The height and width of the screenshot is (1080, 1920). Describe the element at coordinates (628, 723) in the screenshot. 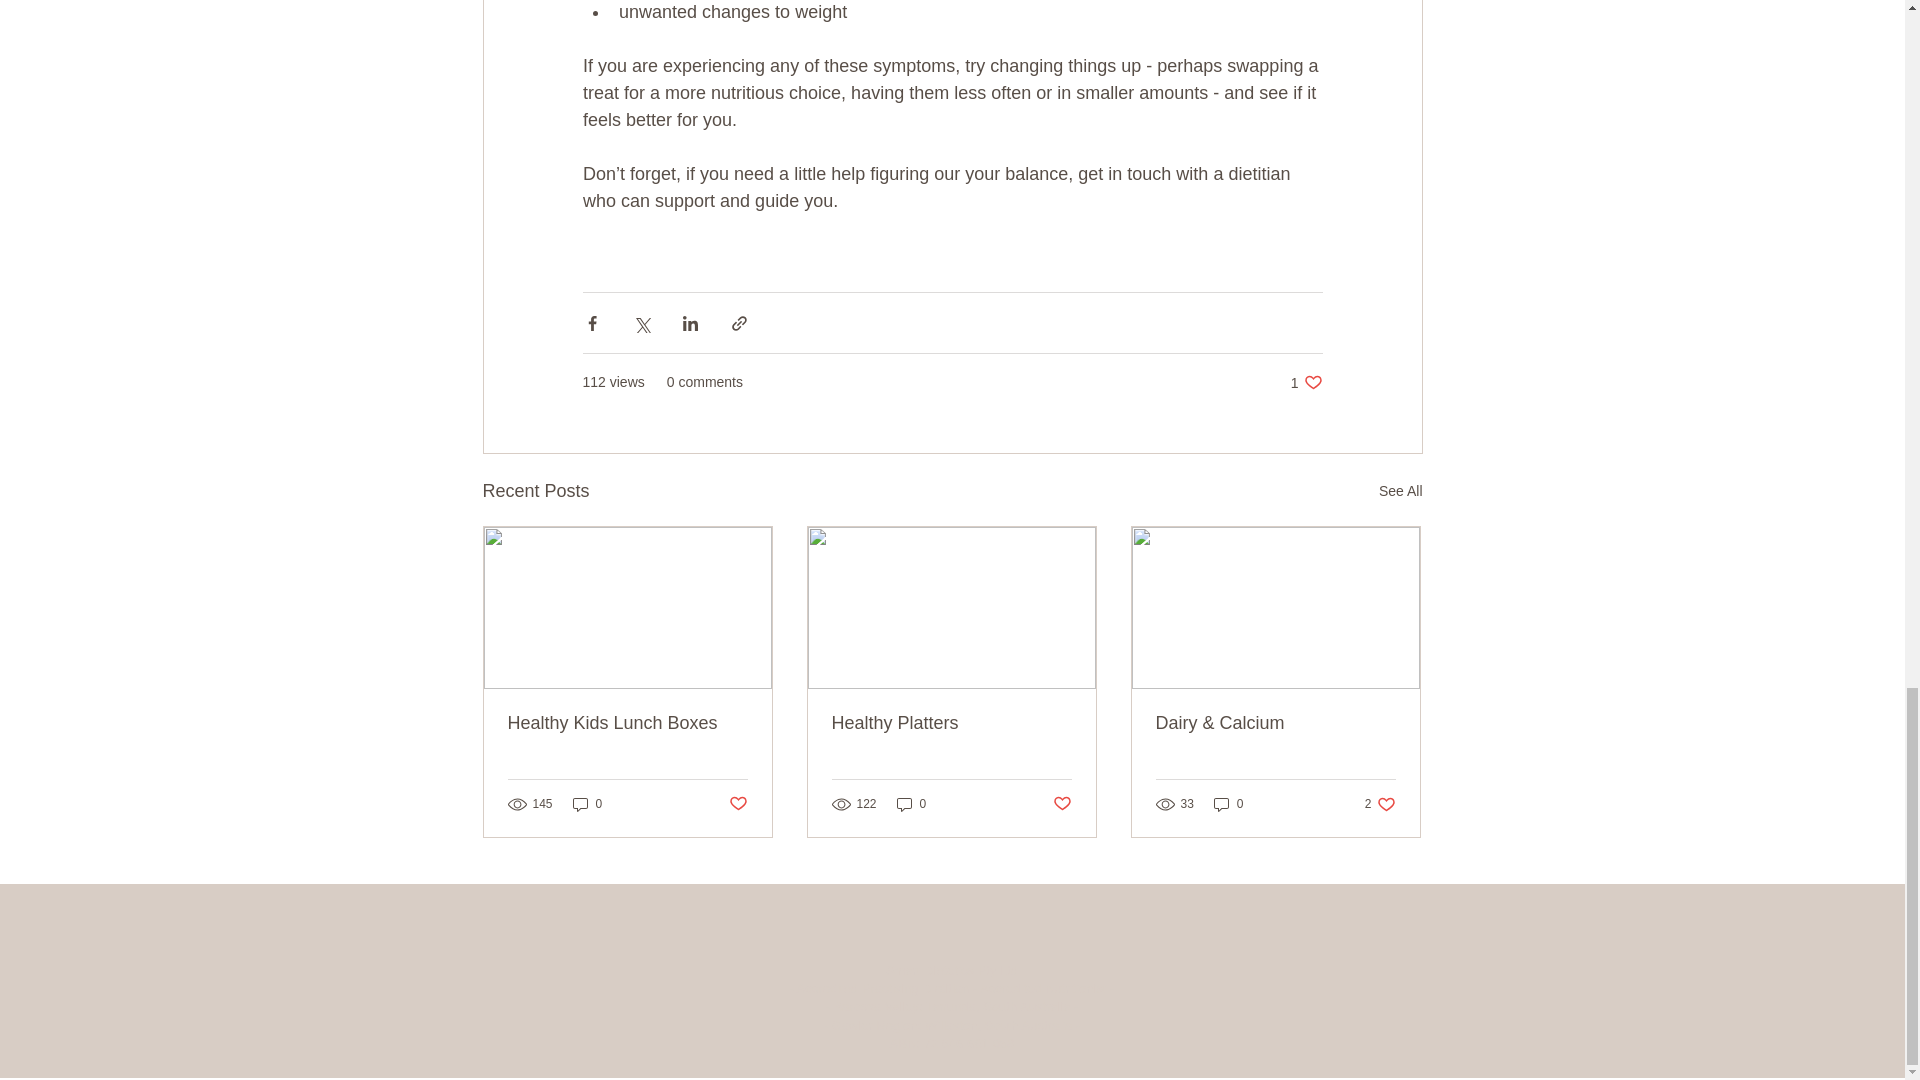

I see `Post not marked as liked` at that location.